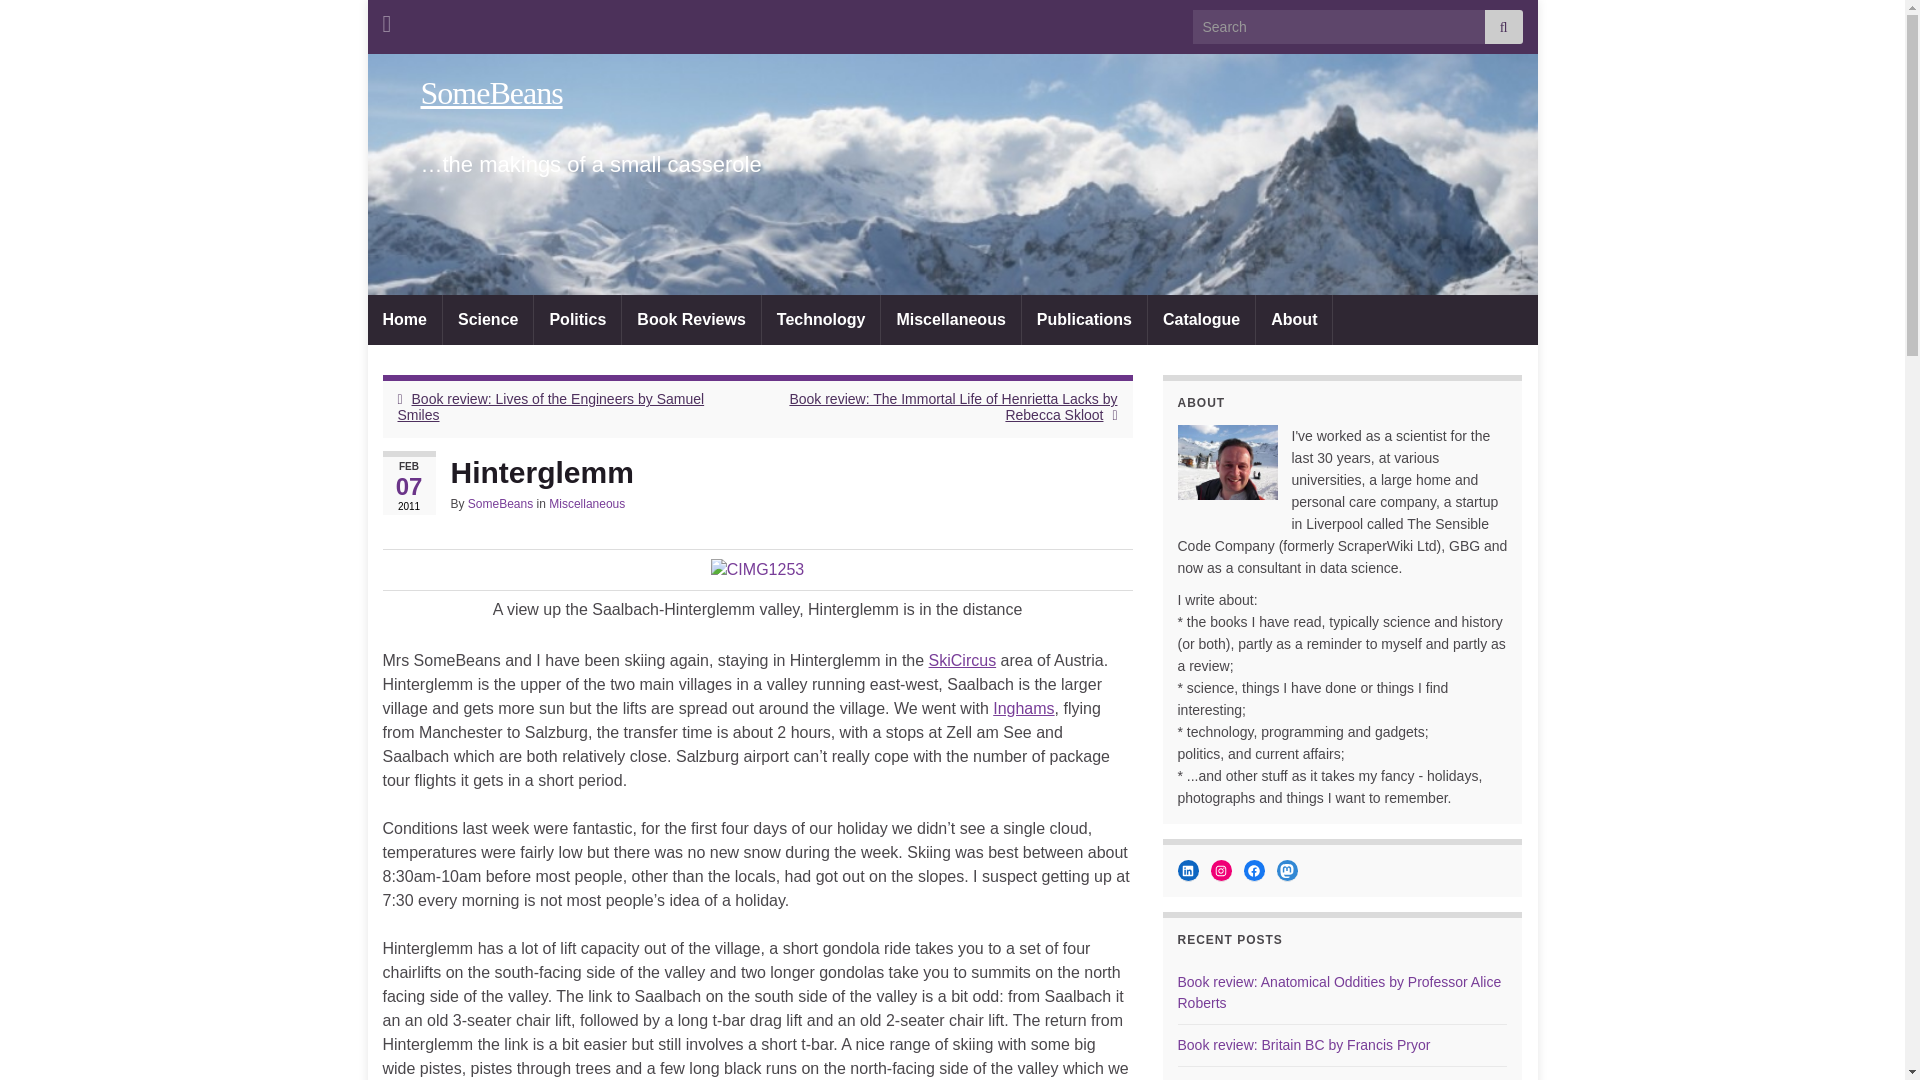  What do you see at coordinates (550, 406) in the screenshot?
I see `Book review: Lives of the Engineers by Samuel Smiles` at bounding box center [550, 406].